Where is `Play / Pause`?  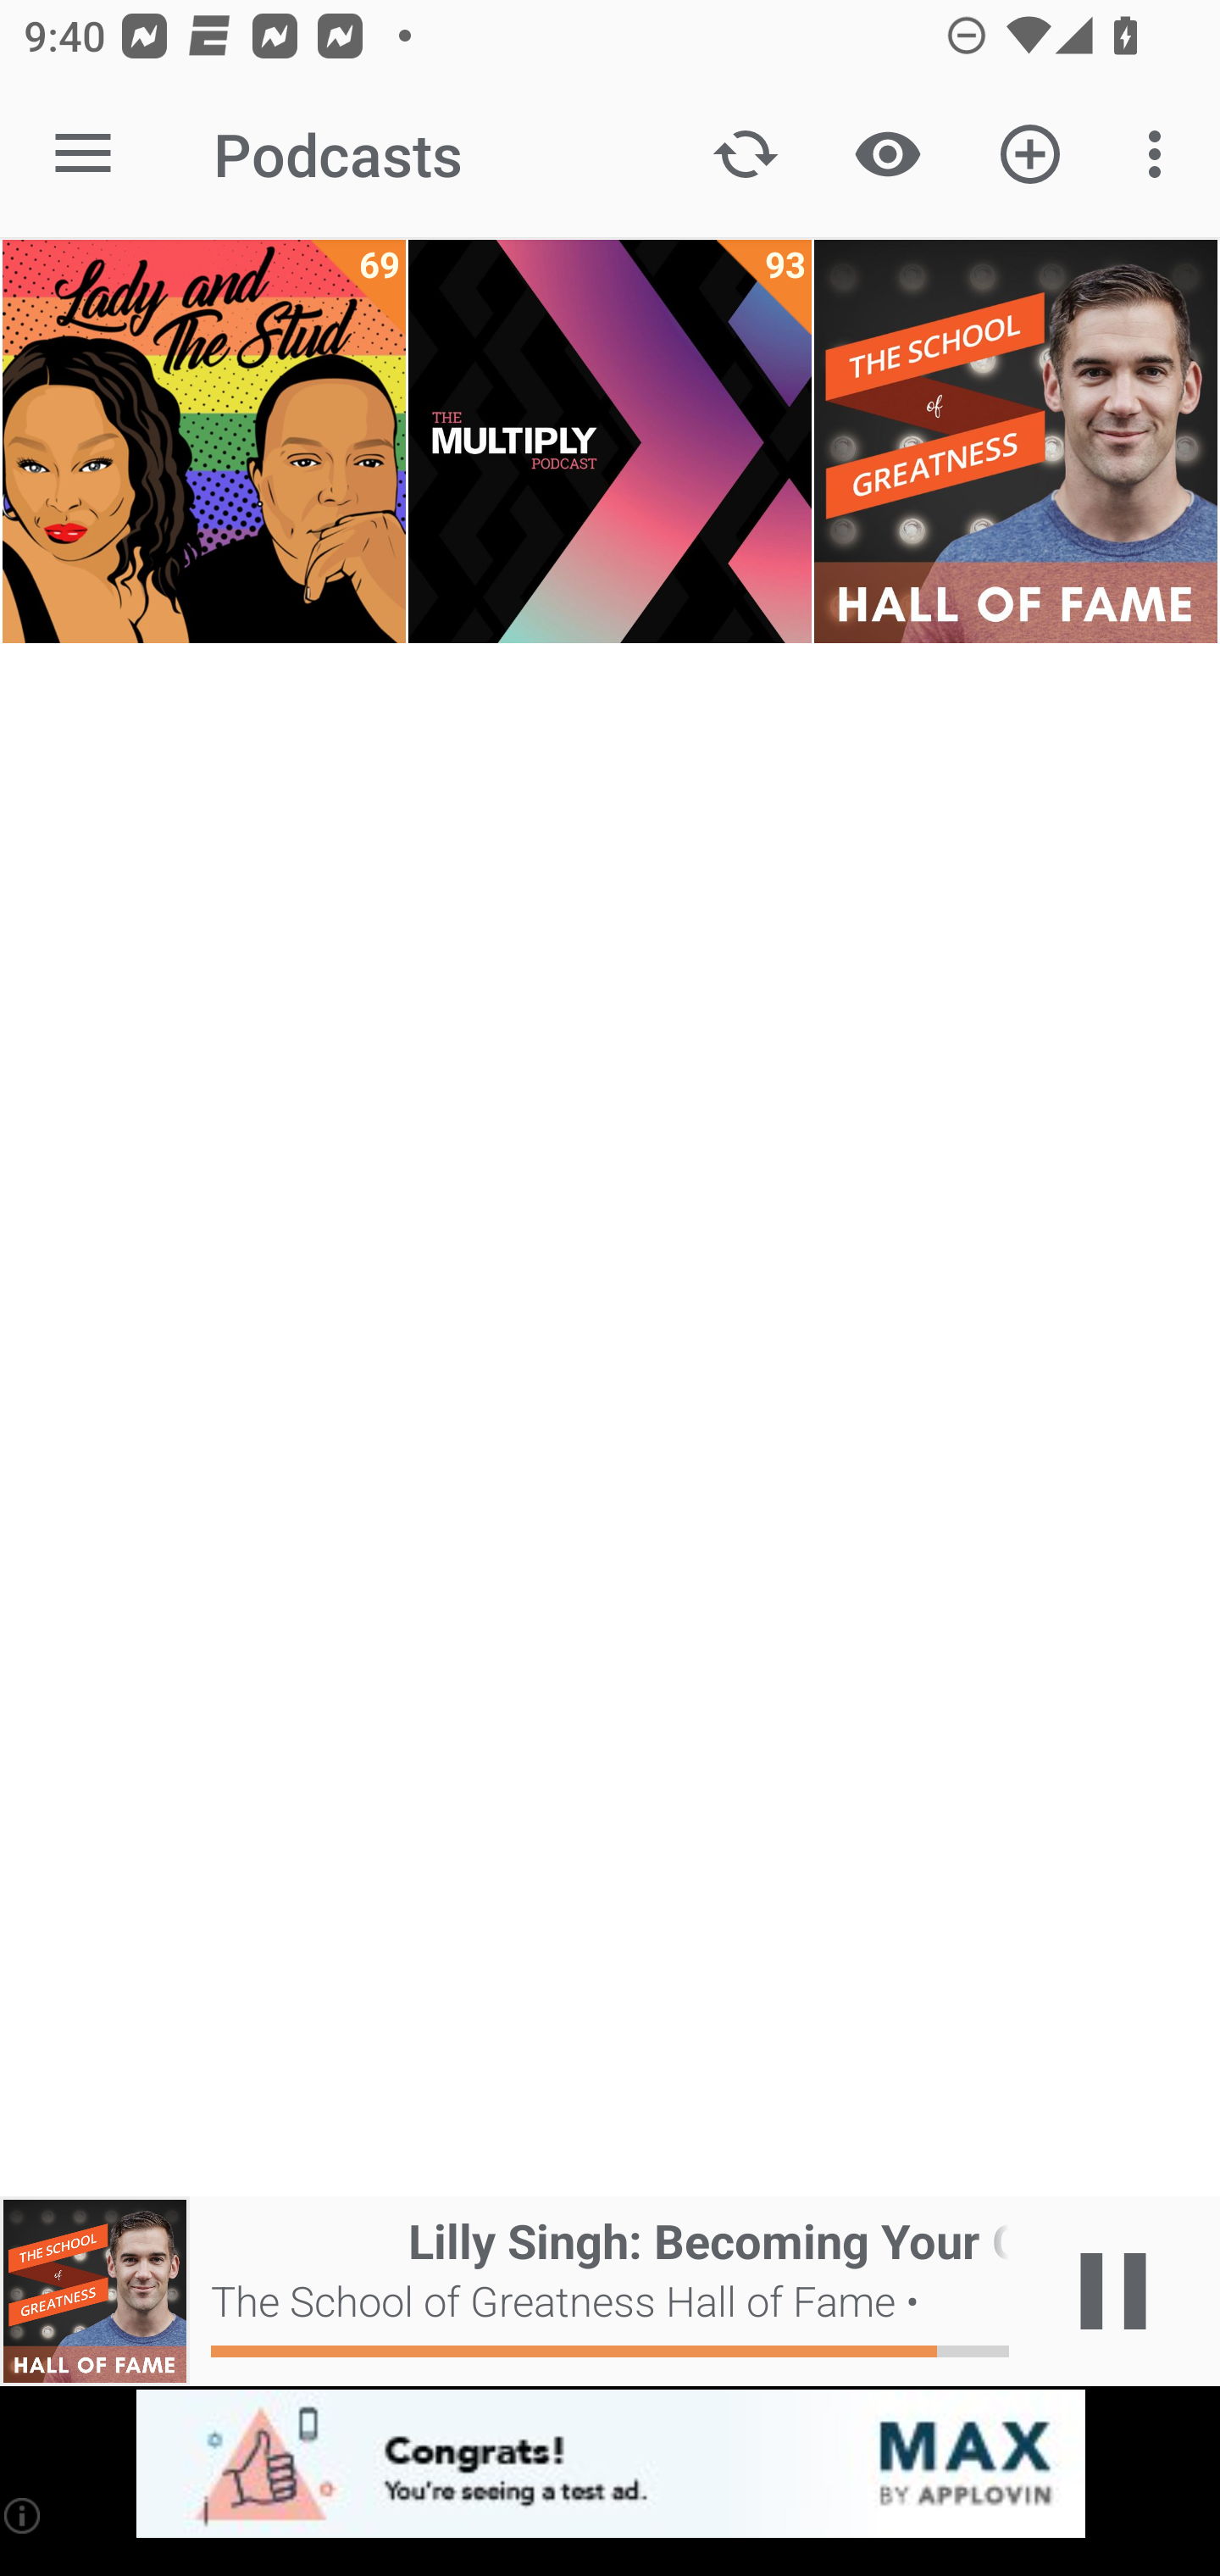
Play / Pause is located at coordinates (1113, 2291).